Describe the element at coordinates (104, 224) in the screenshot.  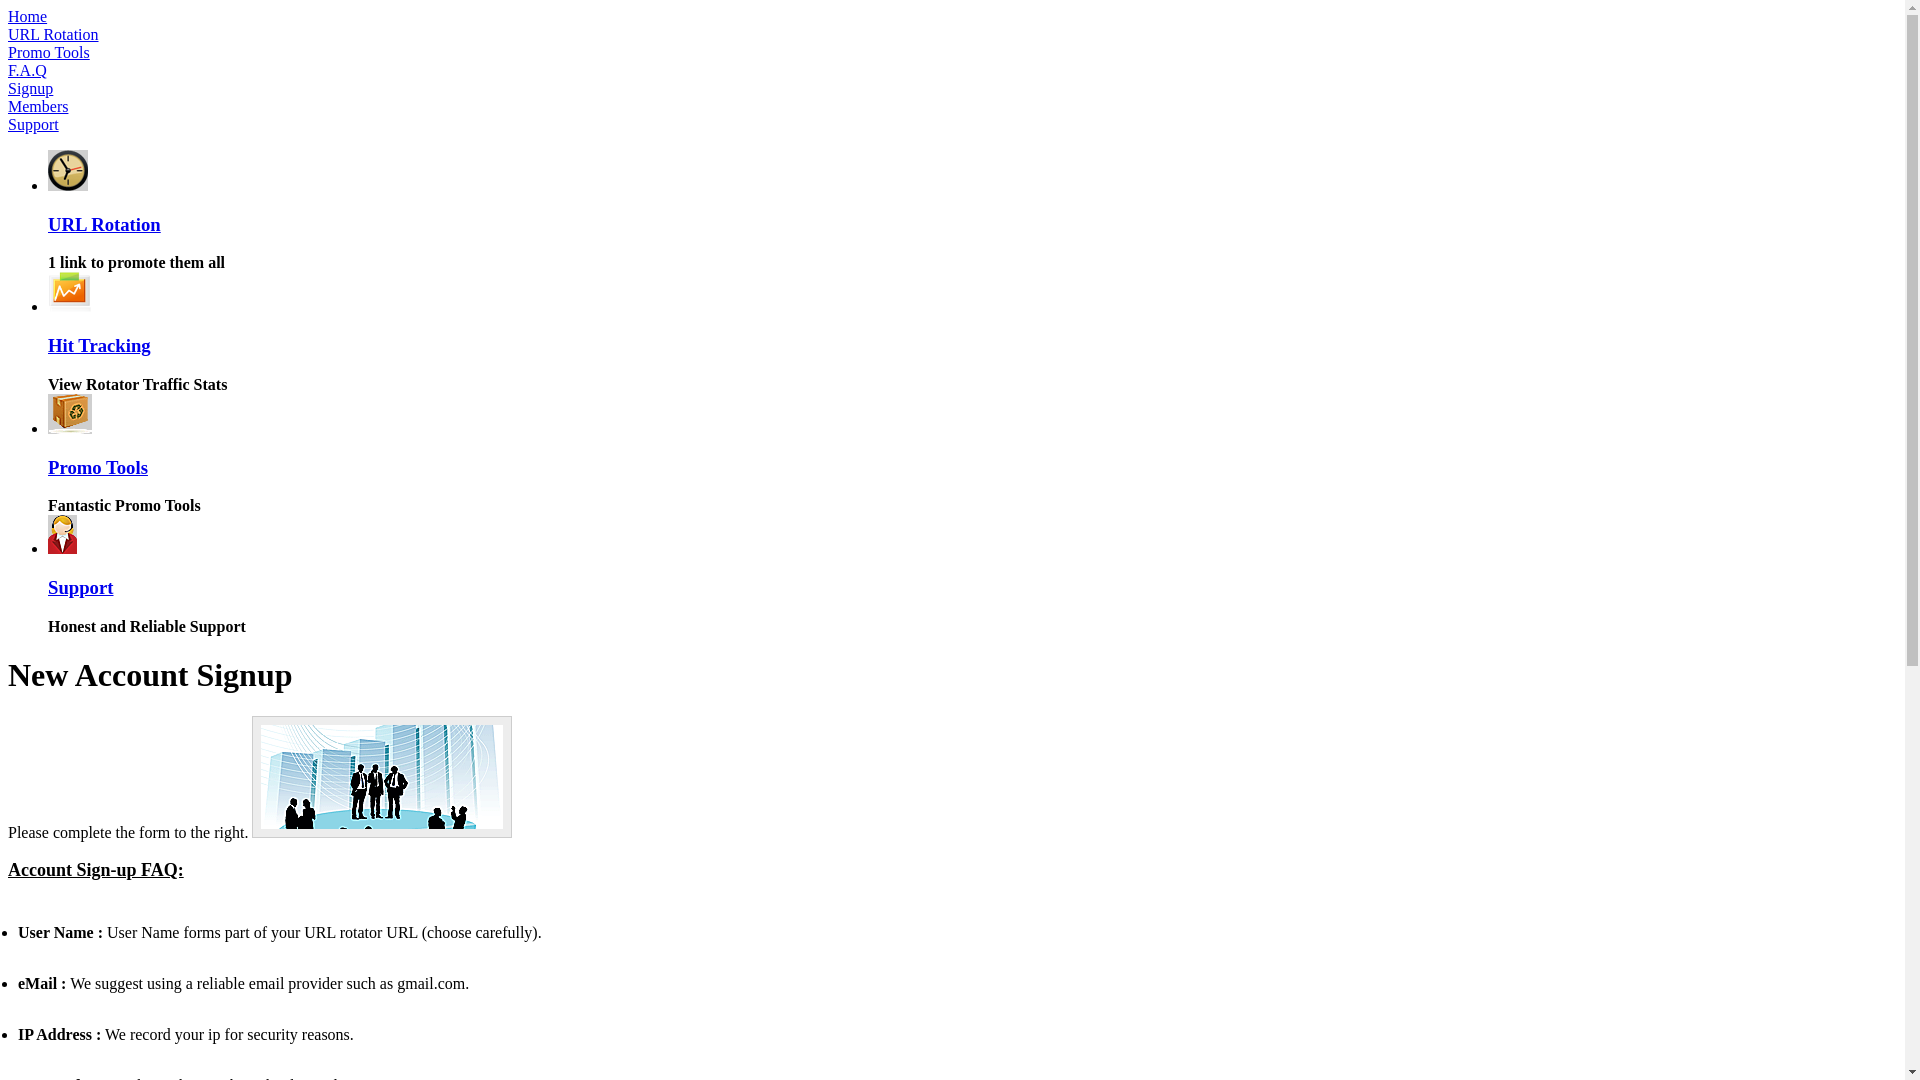
I see `URL Rotation` at that location.